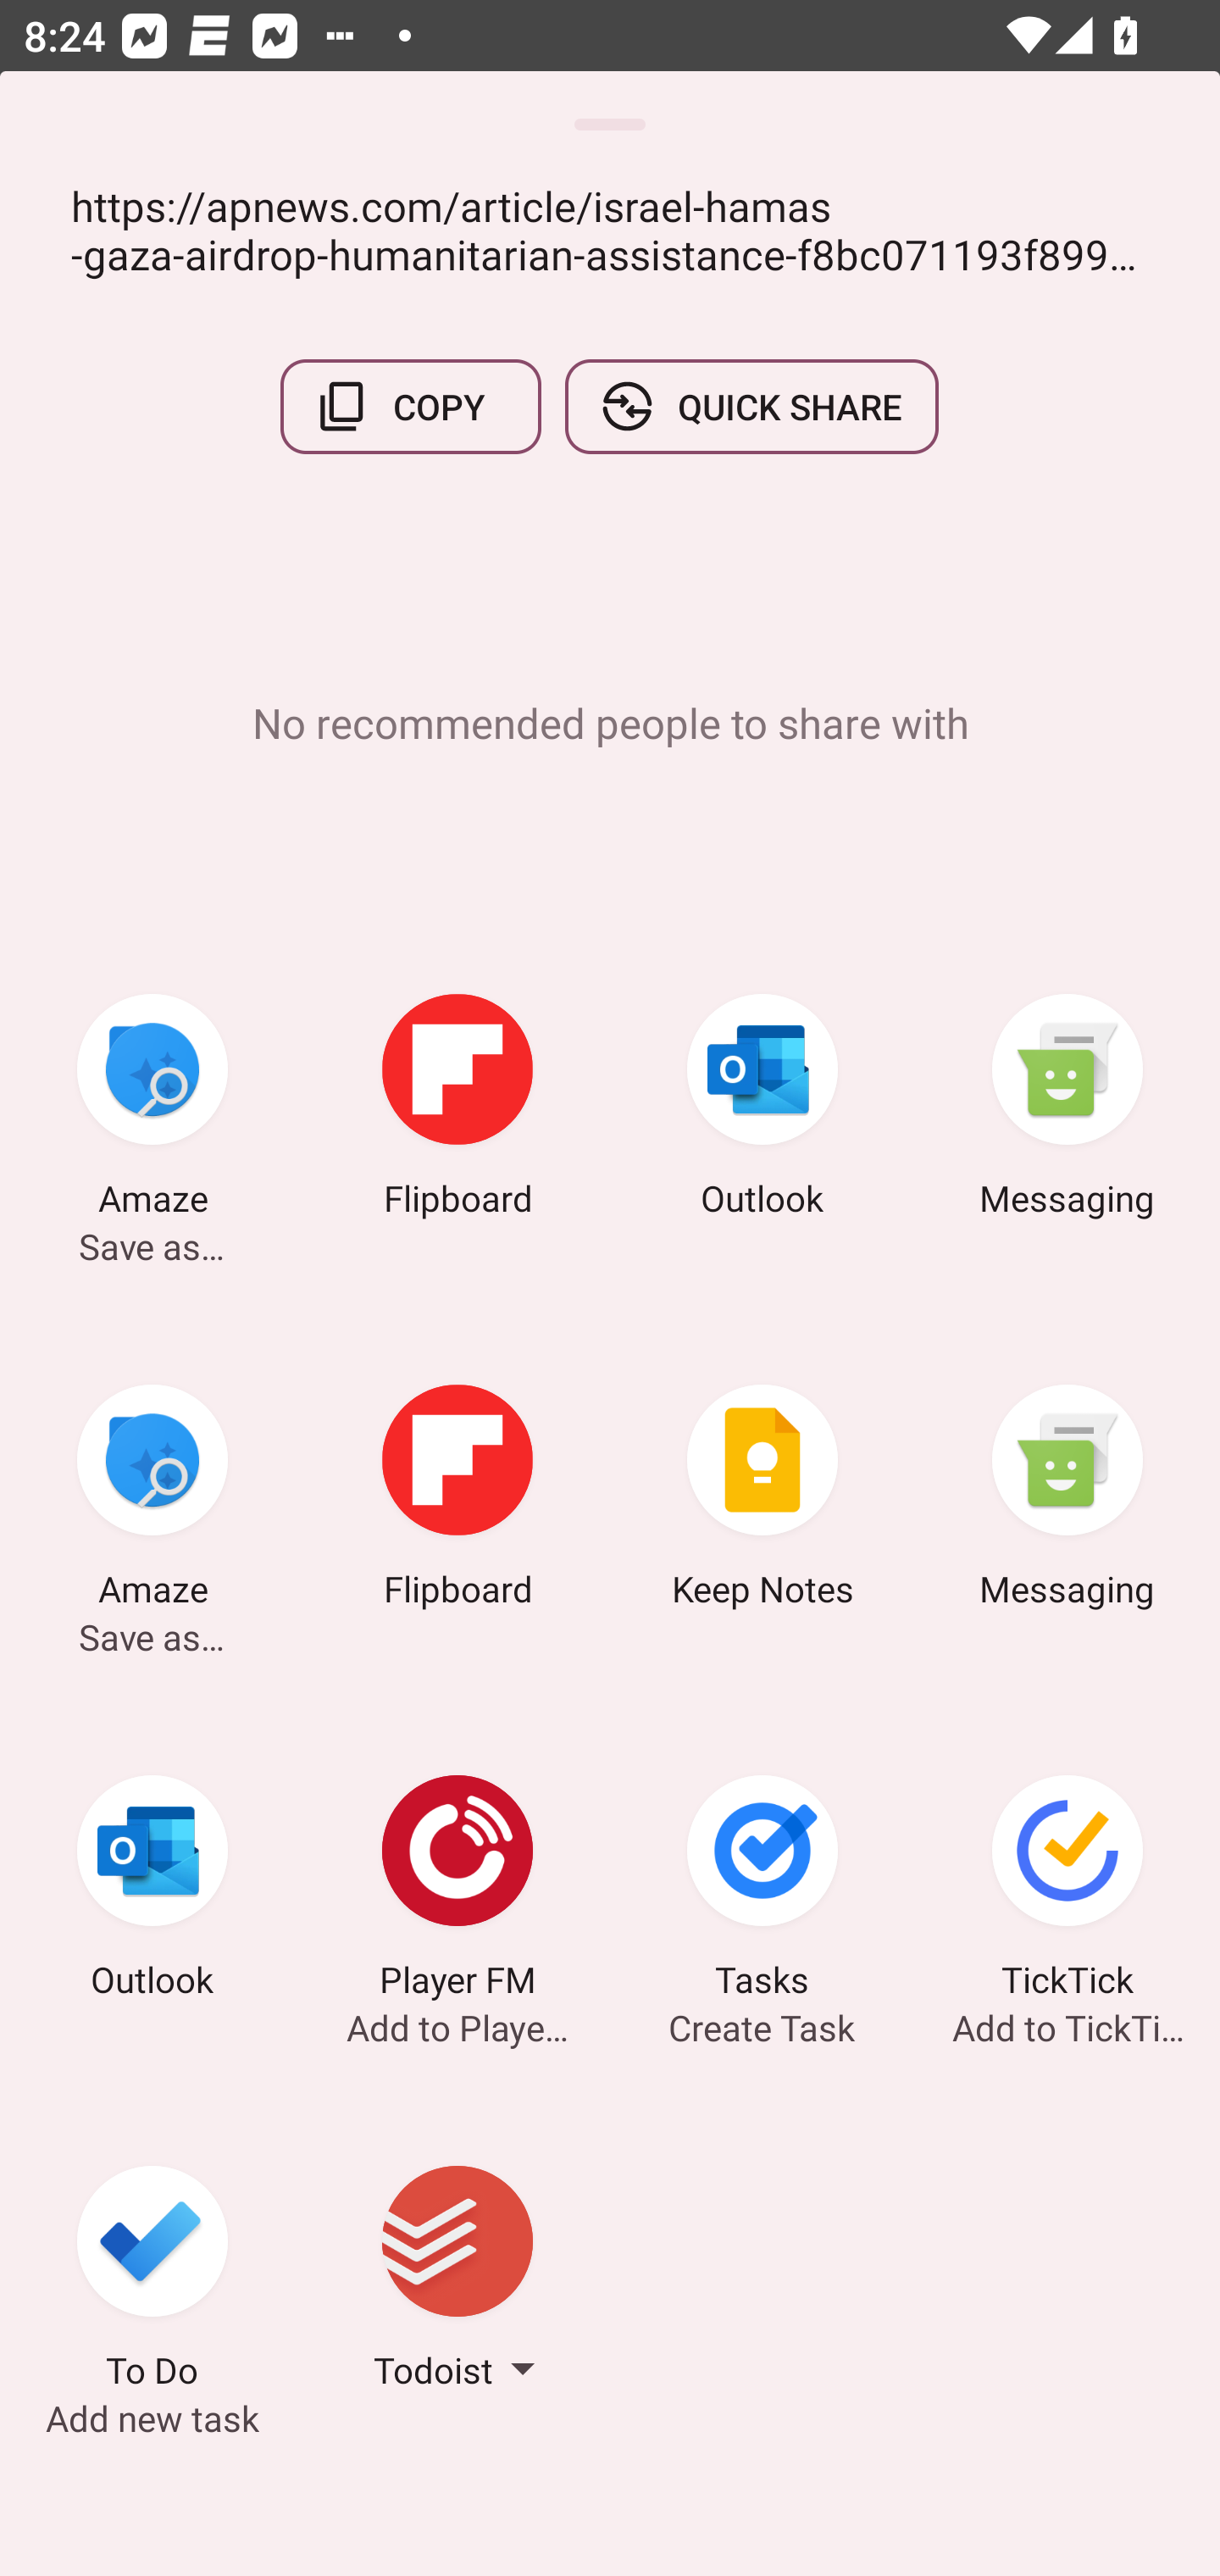 This screenshot has height=2576, width=1220. Describe the element at coordinates (457, 1502) in the screenshot. I see `Flipboard` at that location.